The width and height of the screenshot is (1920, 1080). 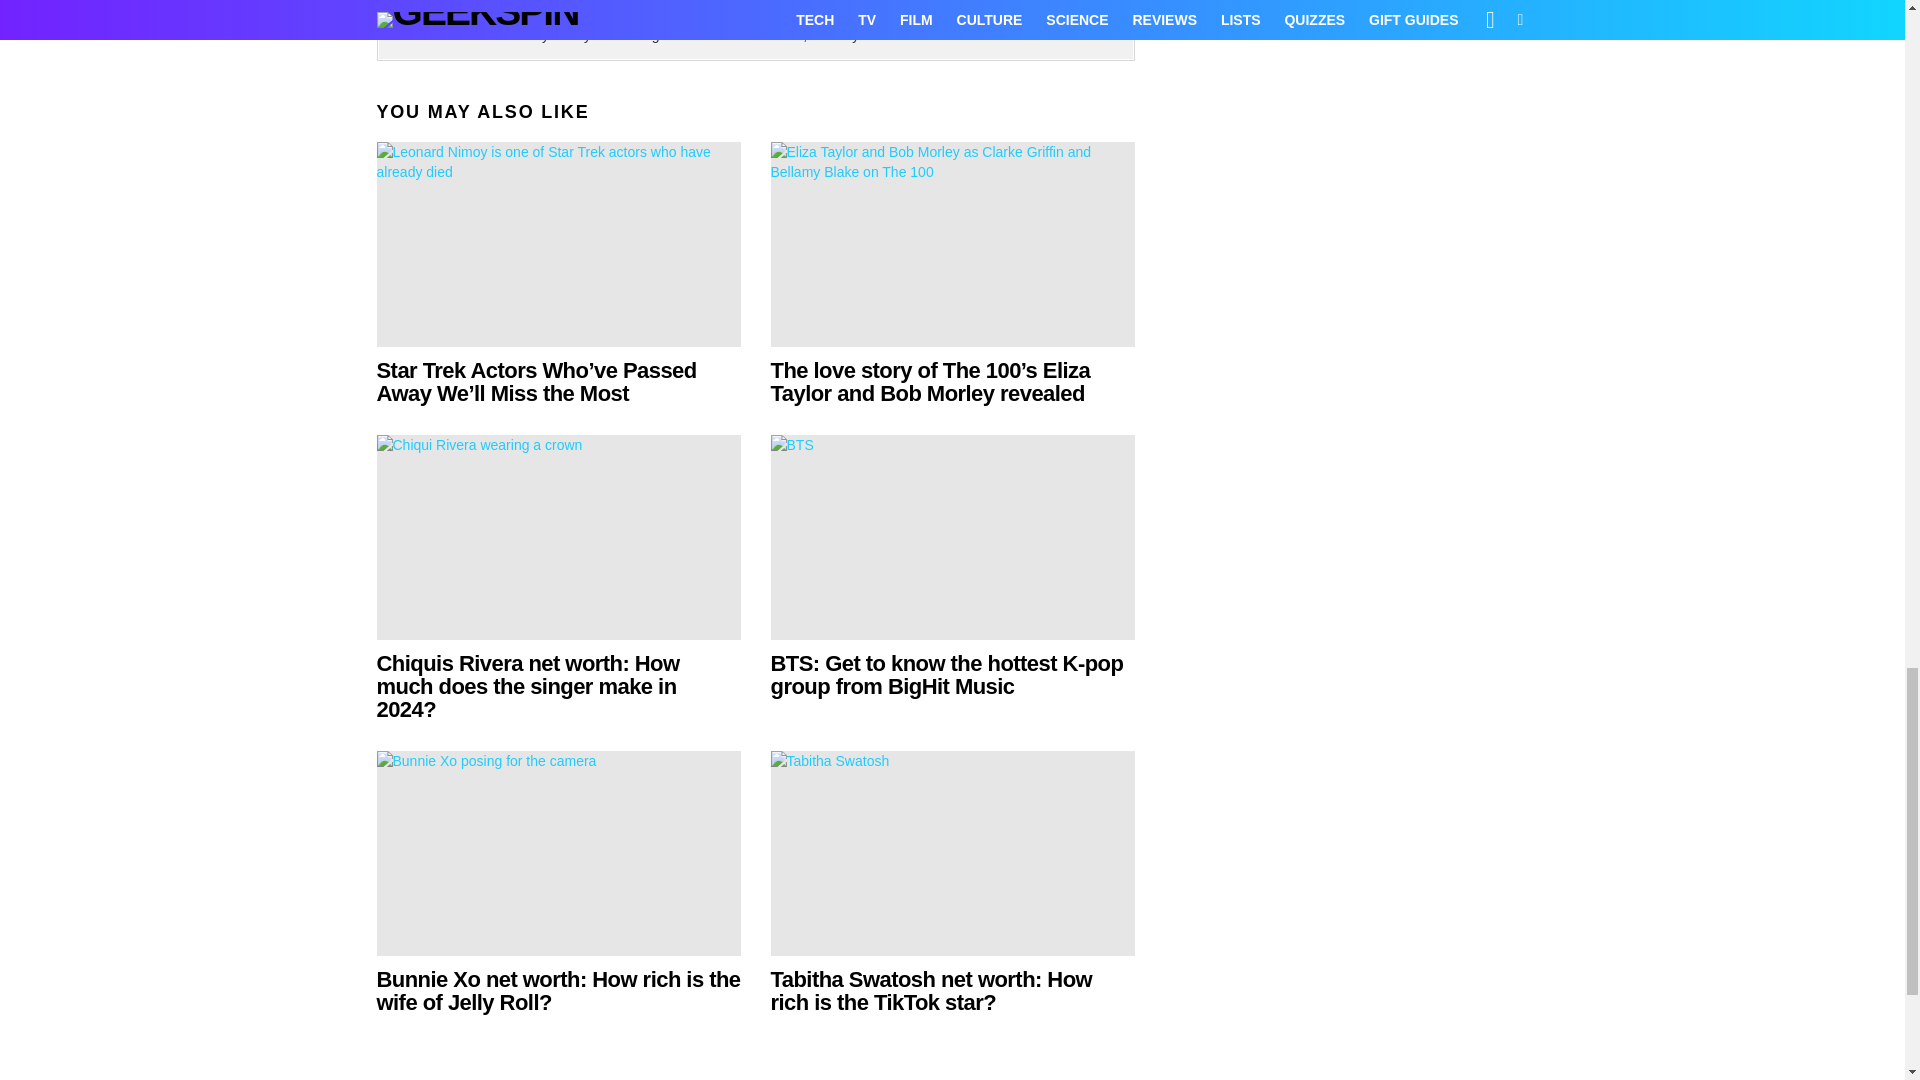 I want to click on Bunnie Xo net worth: How rich is the wife of Jelly Roll?, so click(x=558, y=852).